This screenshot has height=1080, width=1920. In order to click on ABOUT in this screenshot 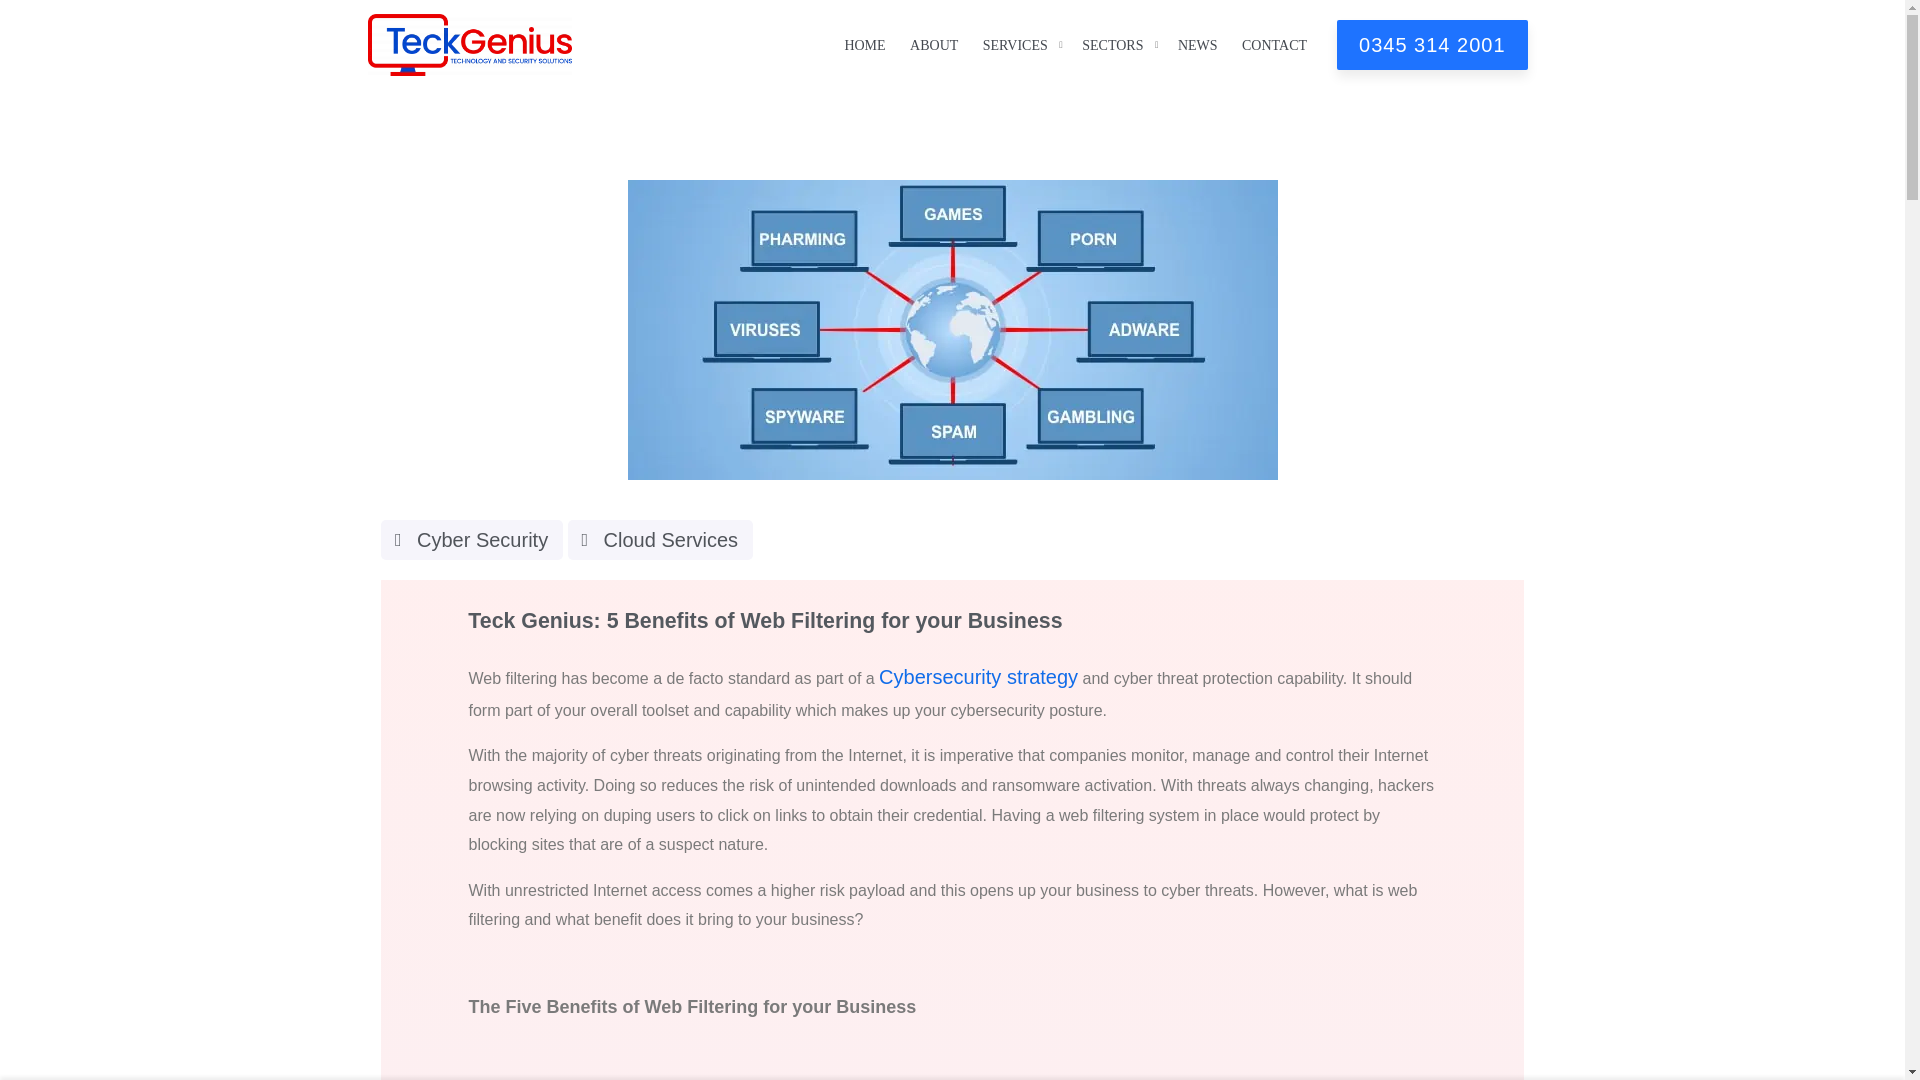, I will do `click(934, 44)`.